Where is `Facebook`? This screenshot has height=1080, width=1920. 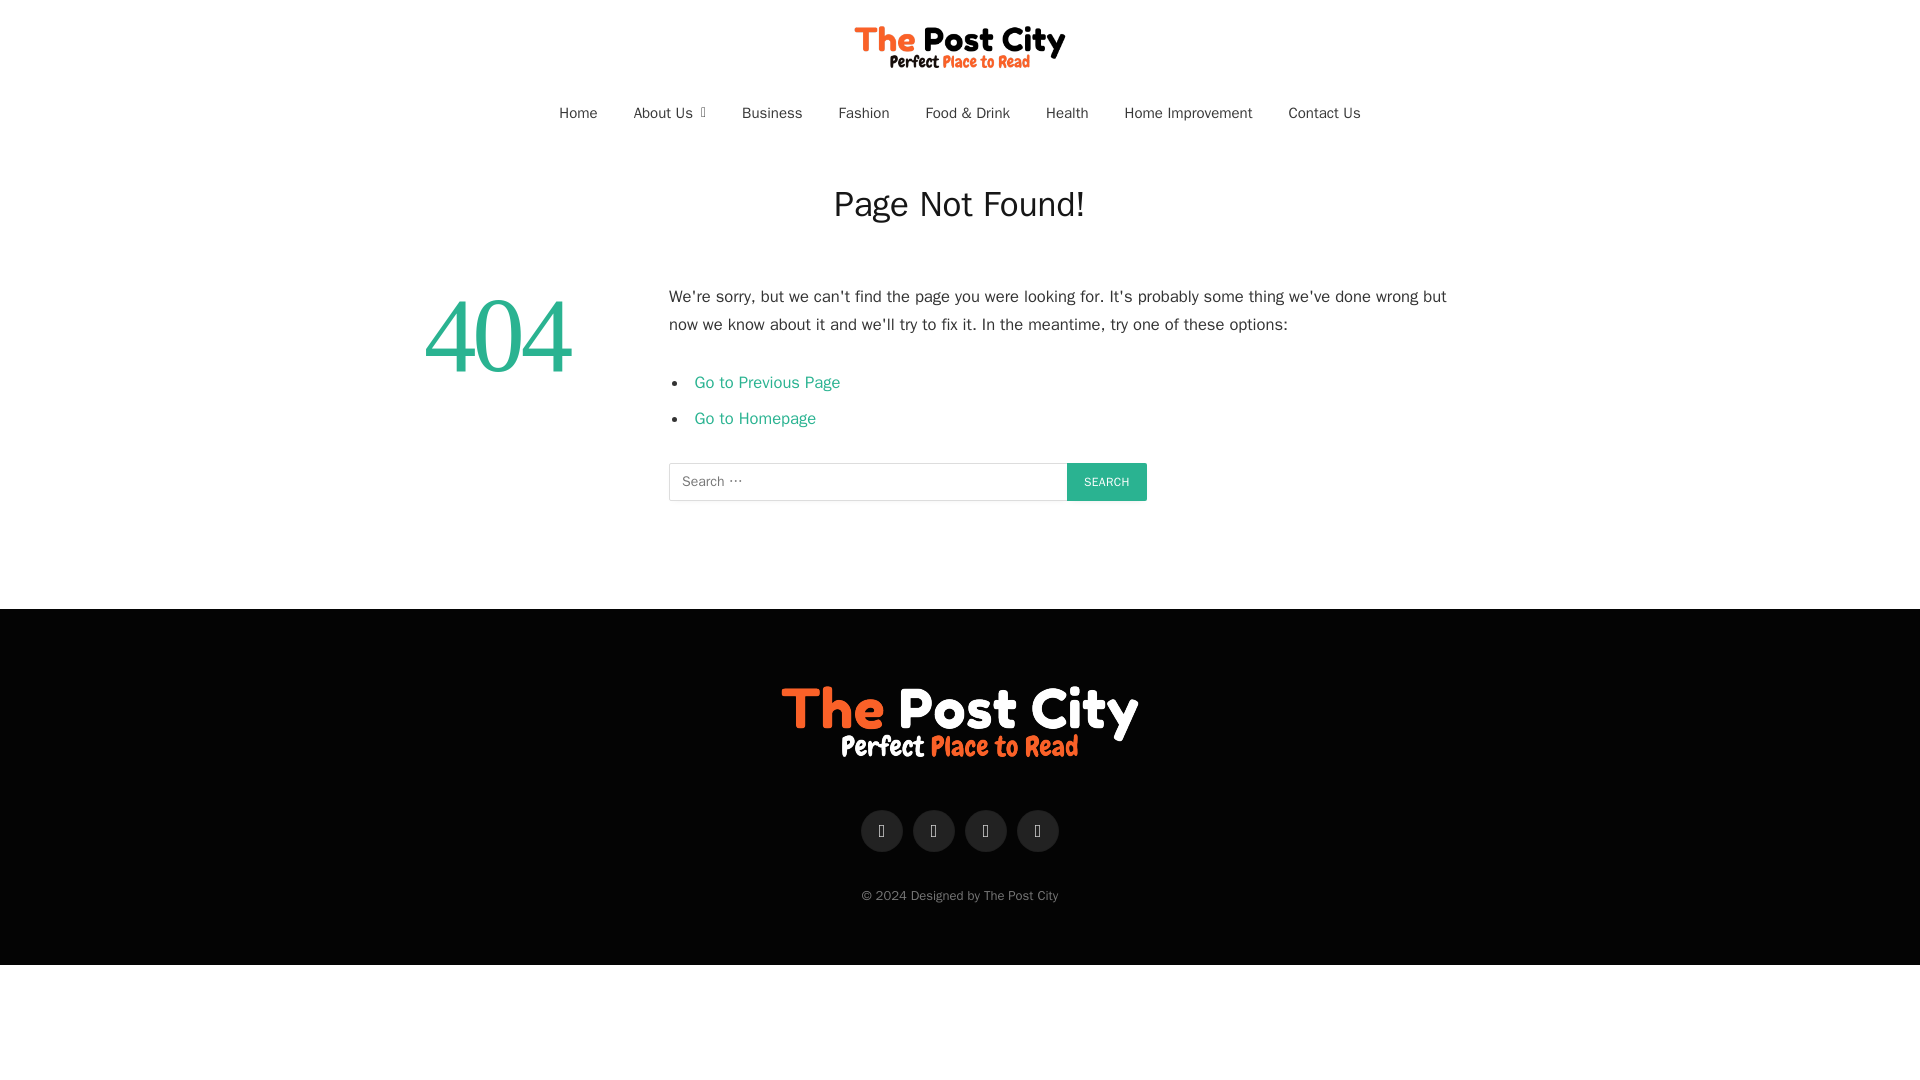 Facebook is located at coordinates (881, 831).